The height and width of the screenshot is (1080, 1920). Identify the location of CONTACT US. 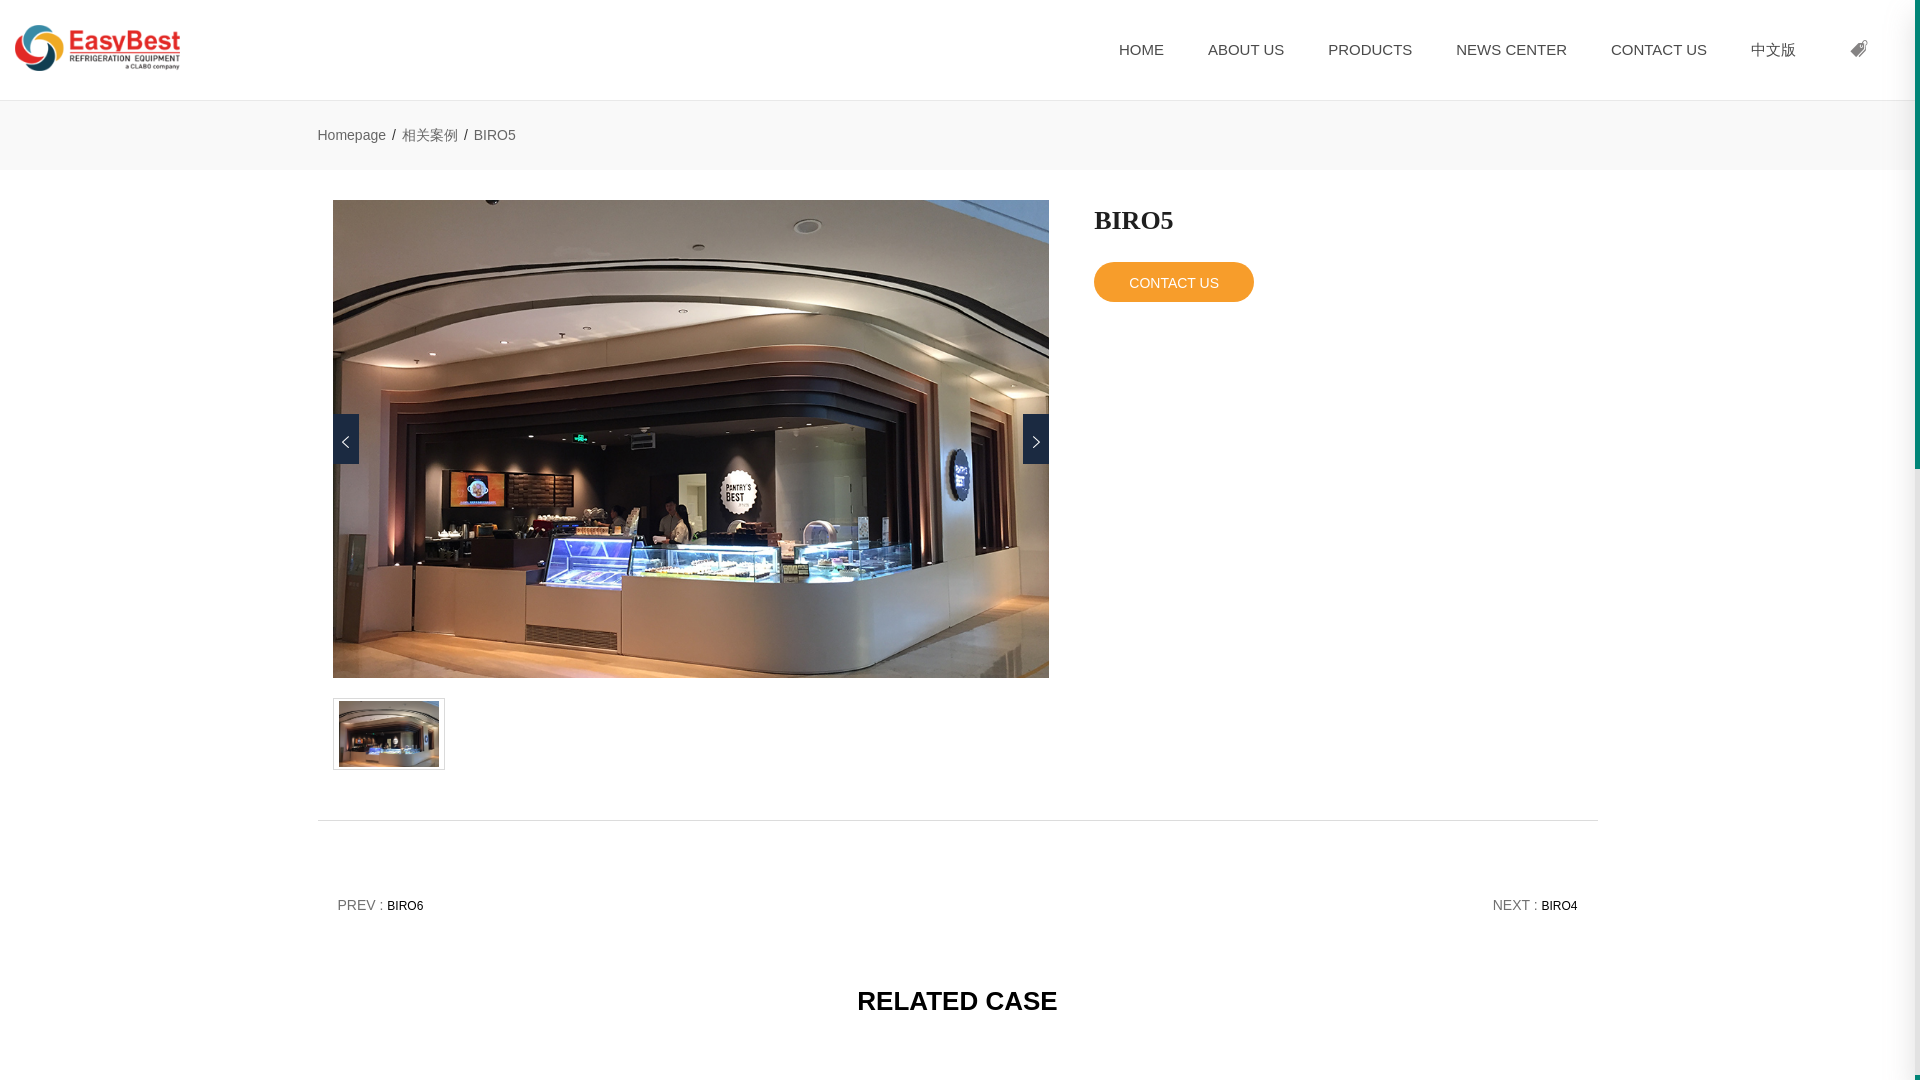
(1174, 282).